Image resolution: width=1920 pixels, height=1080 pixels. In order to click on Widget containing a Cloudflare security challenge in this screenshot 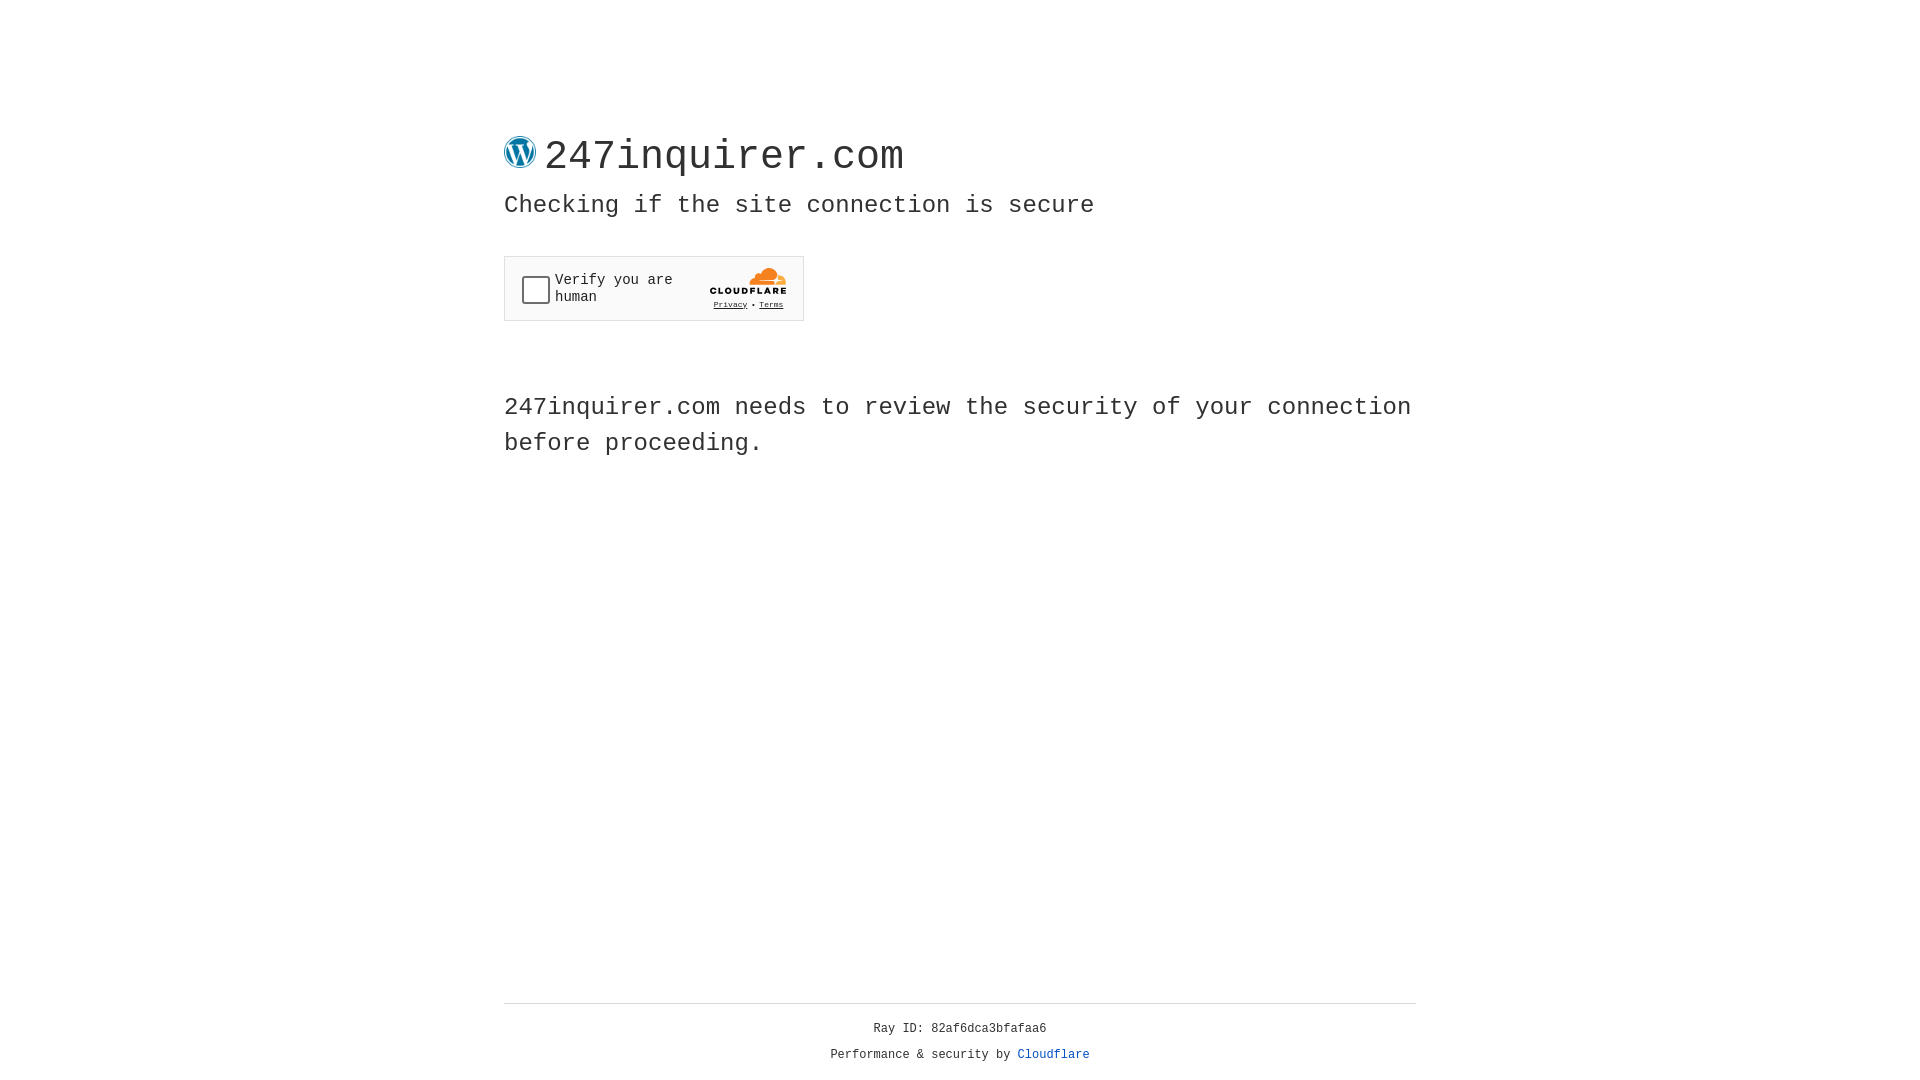, I will do `click(654, 288)`.